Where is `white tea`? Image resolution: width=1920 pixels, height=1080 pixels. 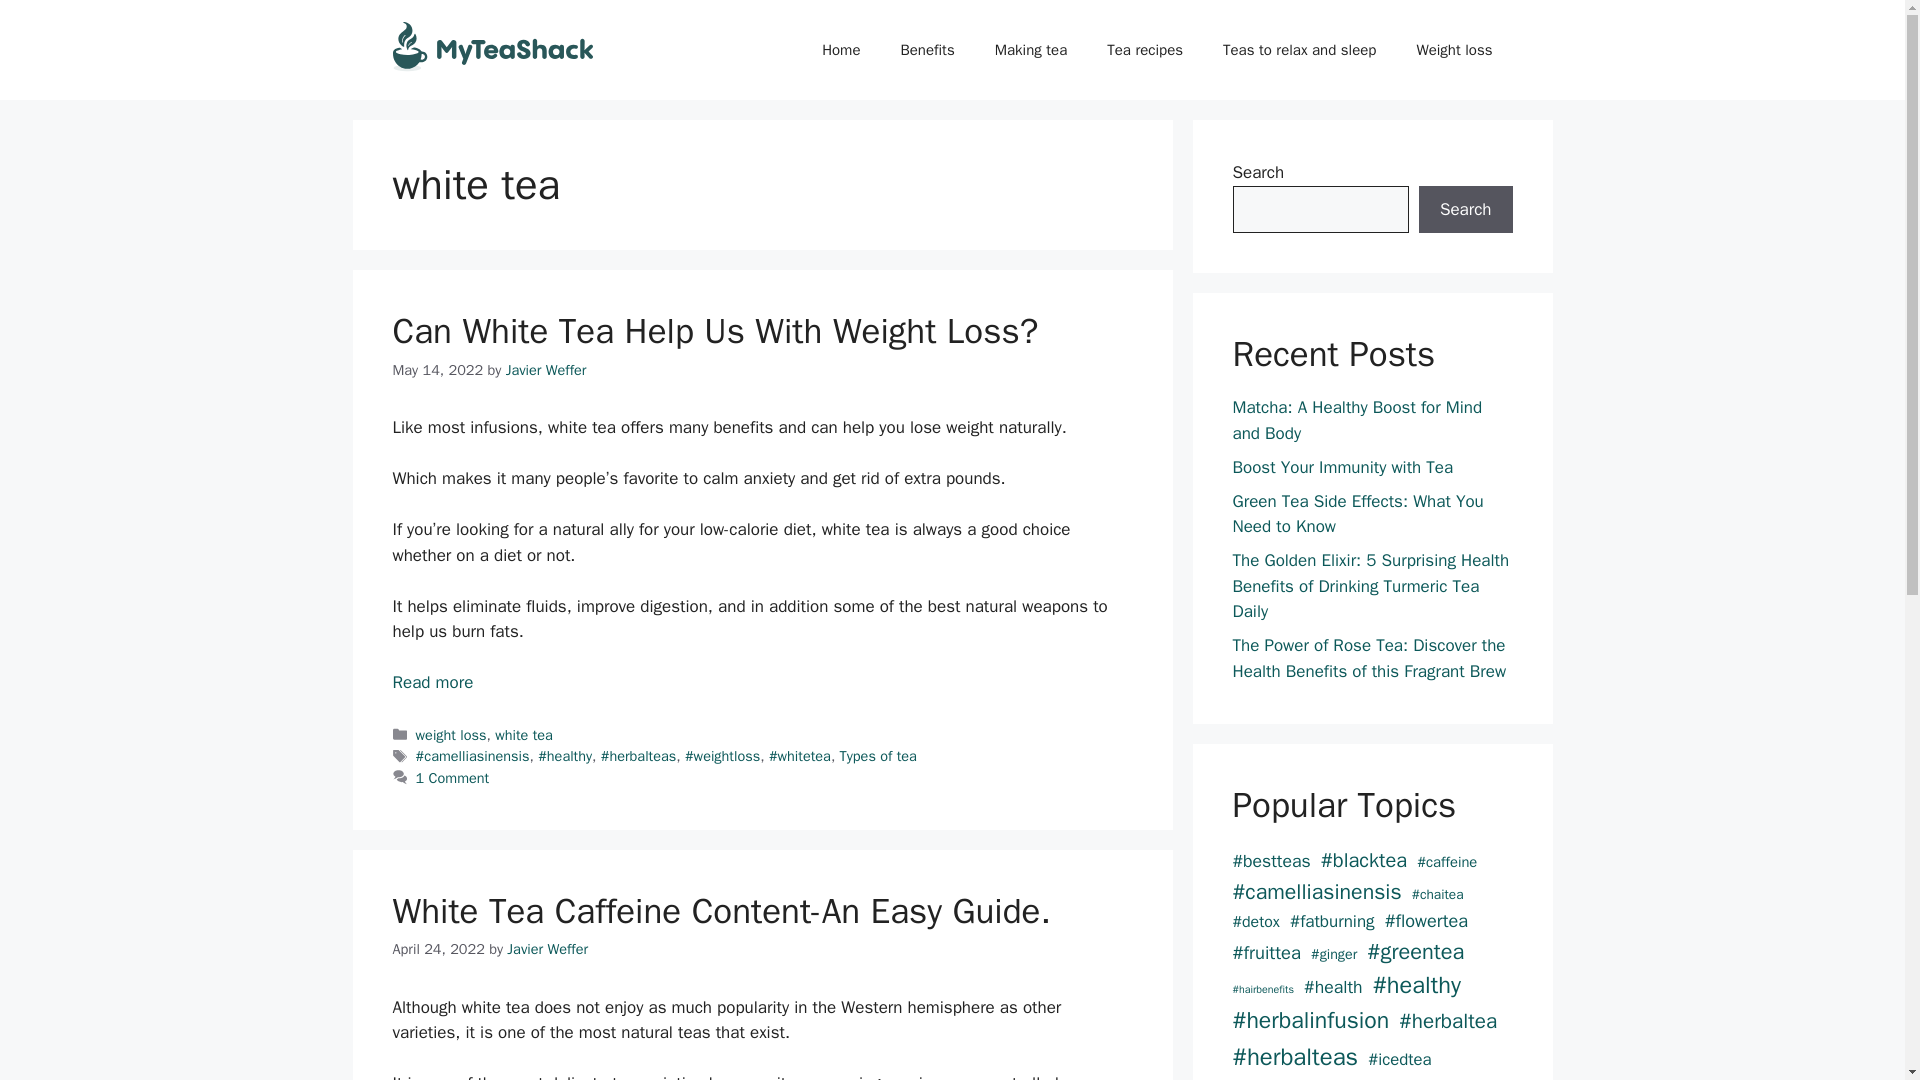 white tea is located at coordinates (524, 734).